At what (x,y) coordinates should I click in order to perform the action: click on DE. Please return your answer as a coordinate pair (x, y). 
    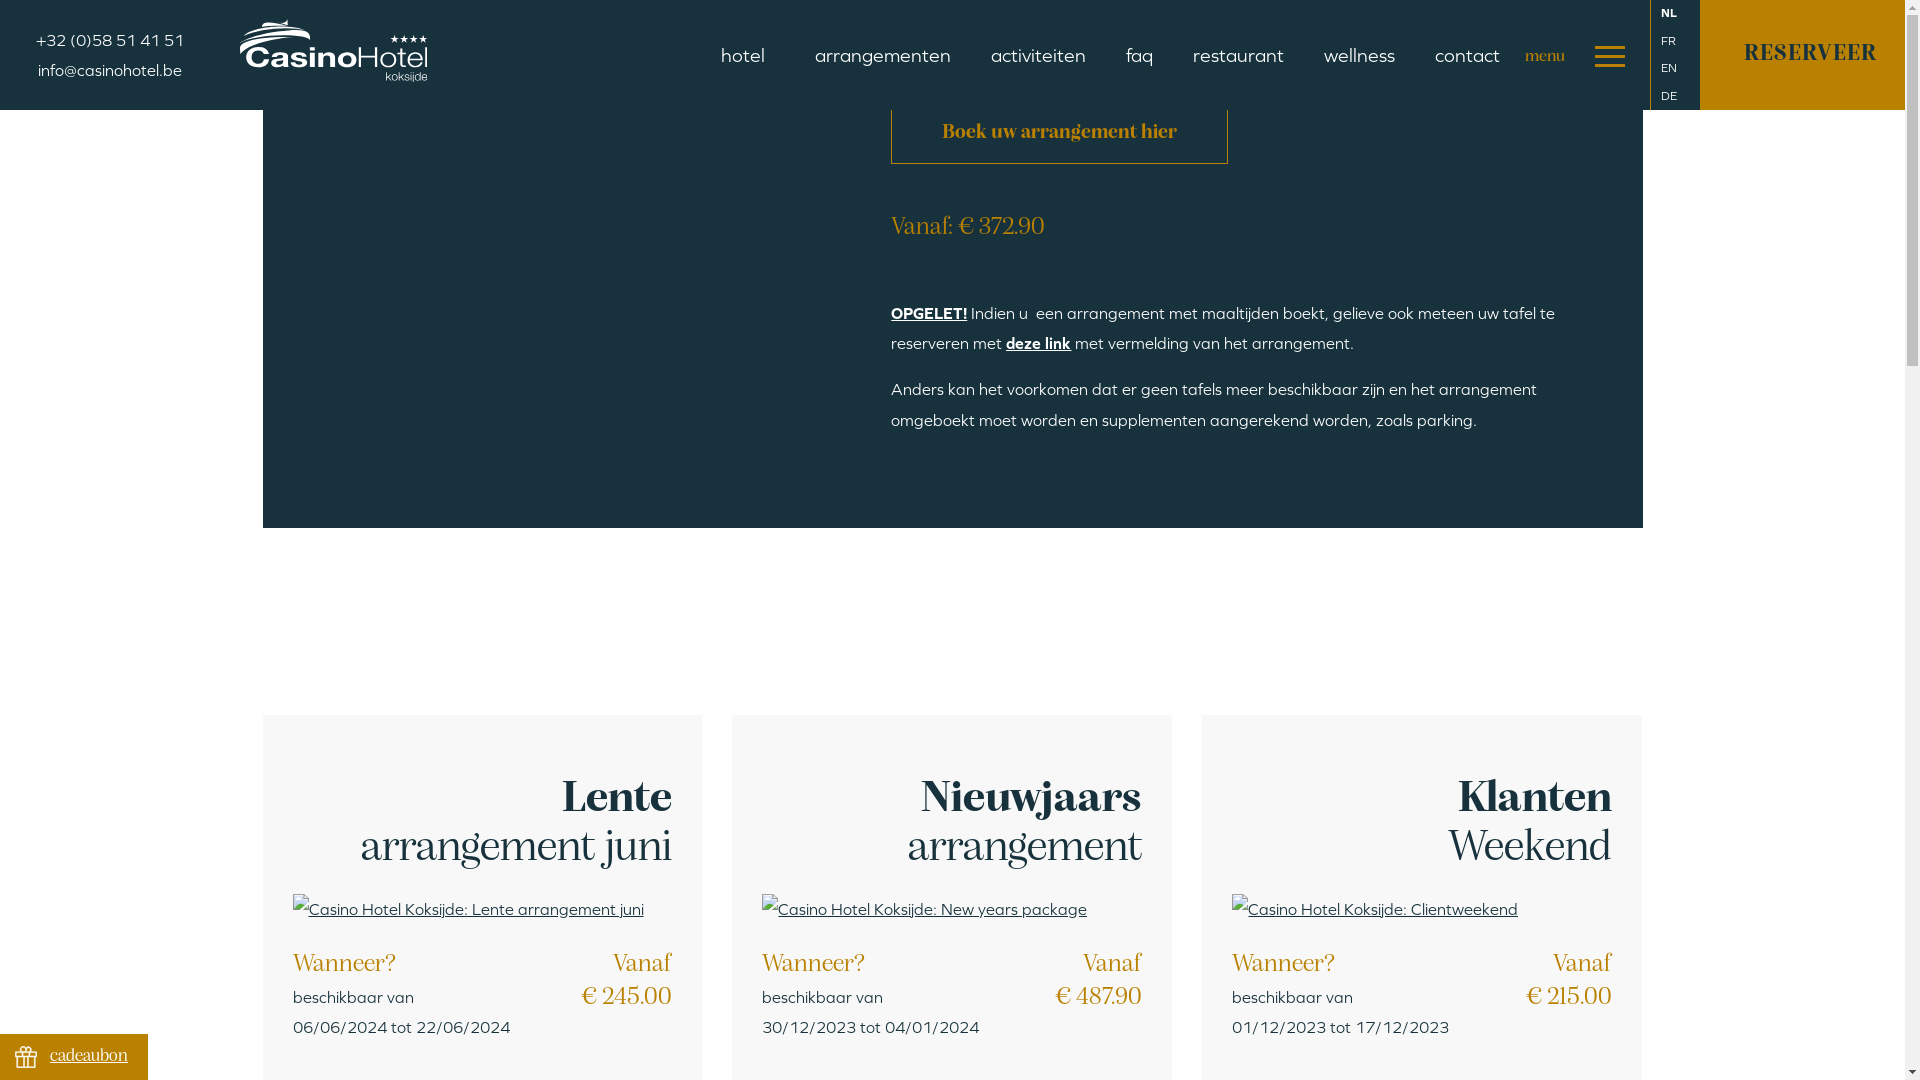
    Looking at the image, I should click on (1668, 96).